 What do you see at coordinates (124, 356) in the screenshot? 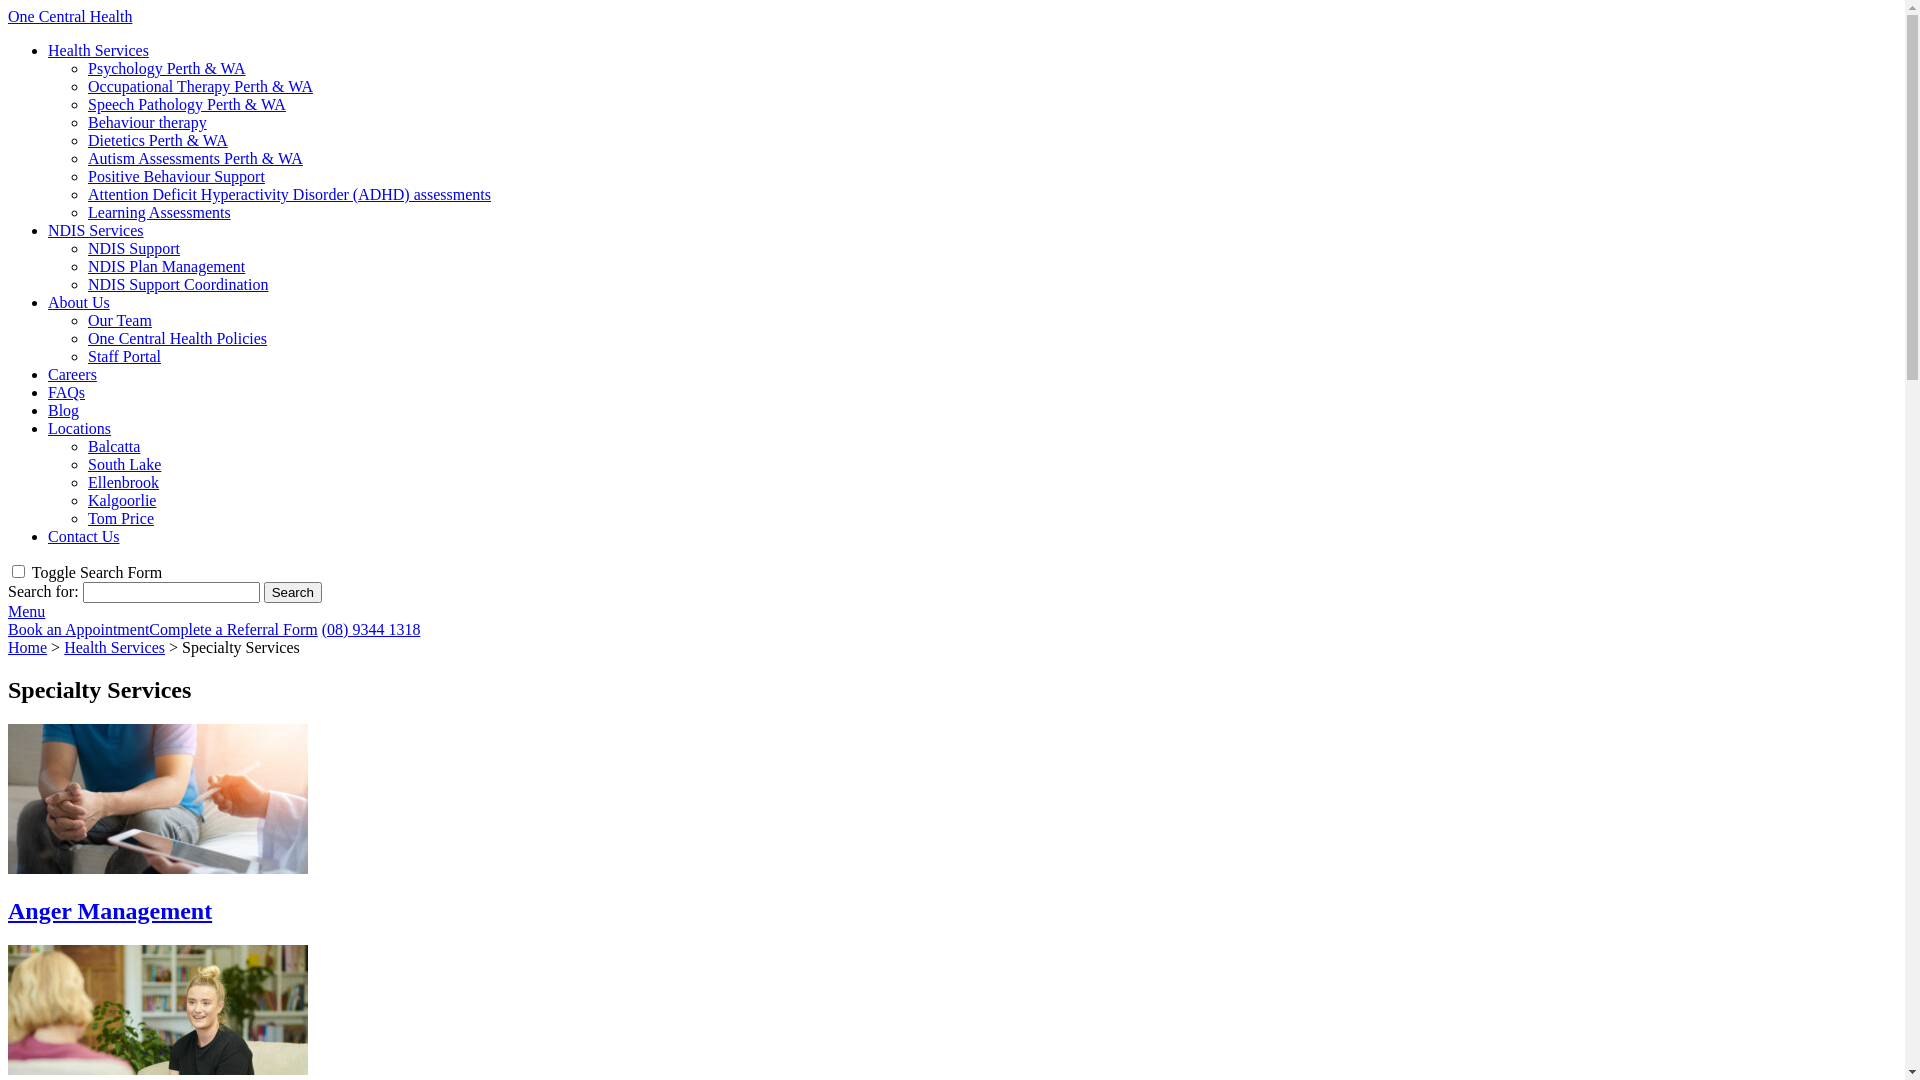
I see `Staff Portal` at bounding box center [124, 356].